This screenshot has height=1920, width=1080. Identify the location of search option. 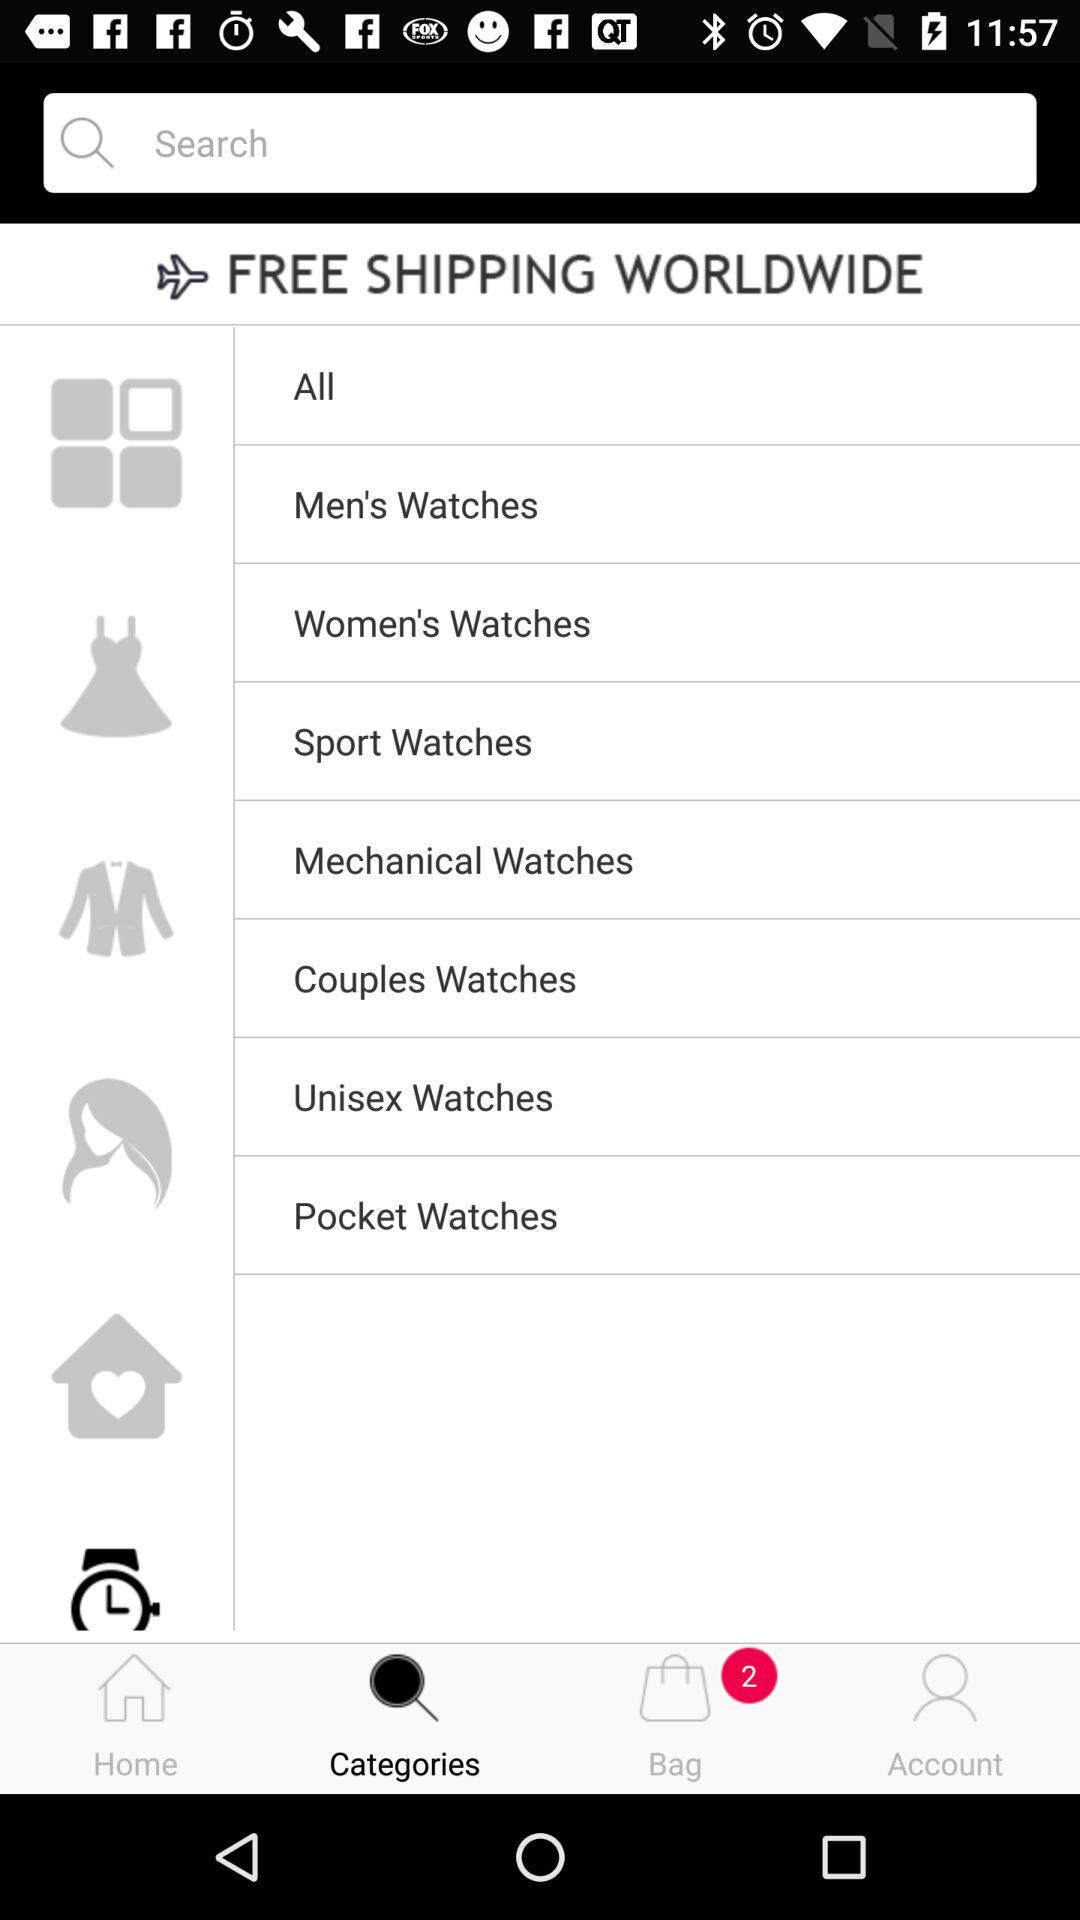
(578, 142).